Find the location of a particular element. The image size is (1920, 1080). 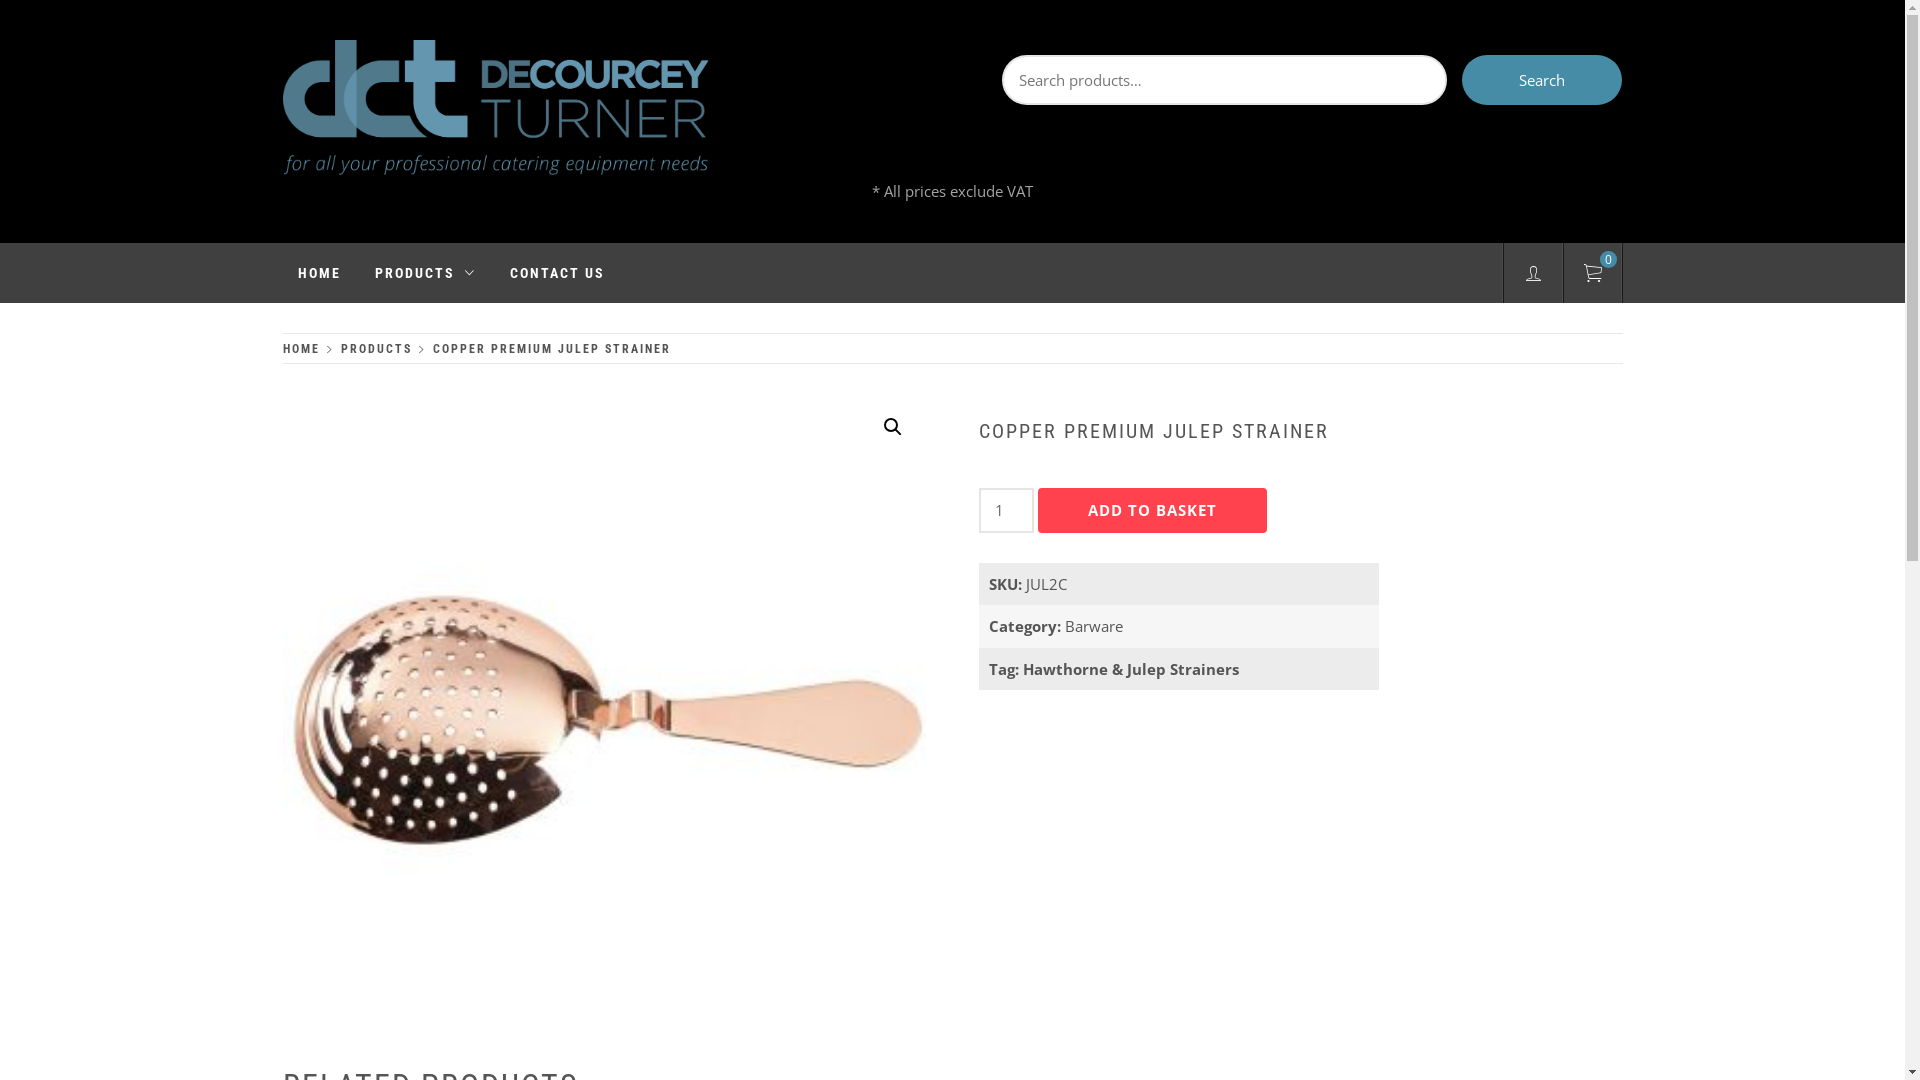

HOME is located at coordinates (318, 273).